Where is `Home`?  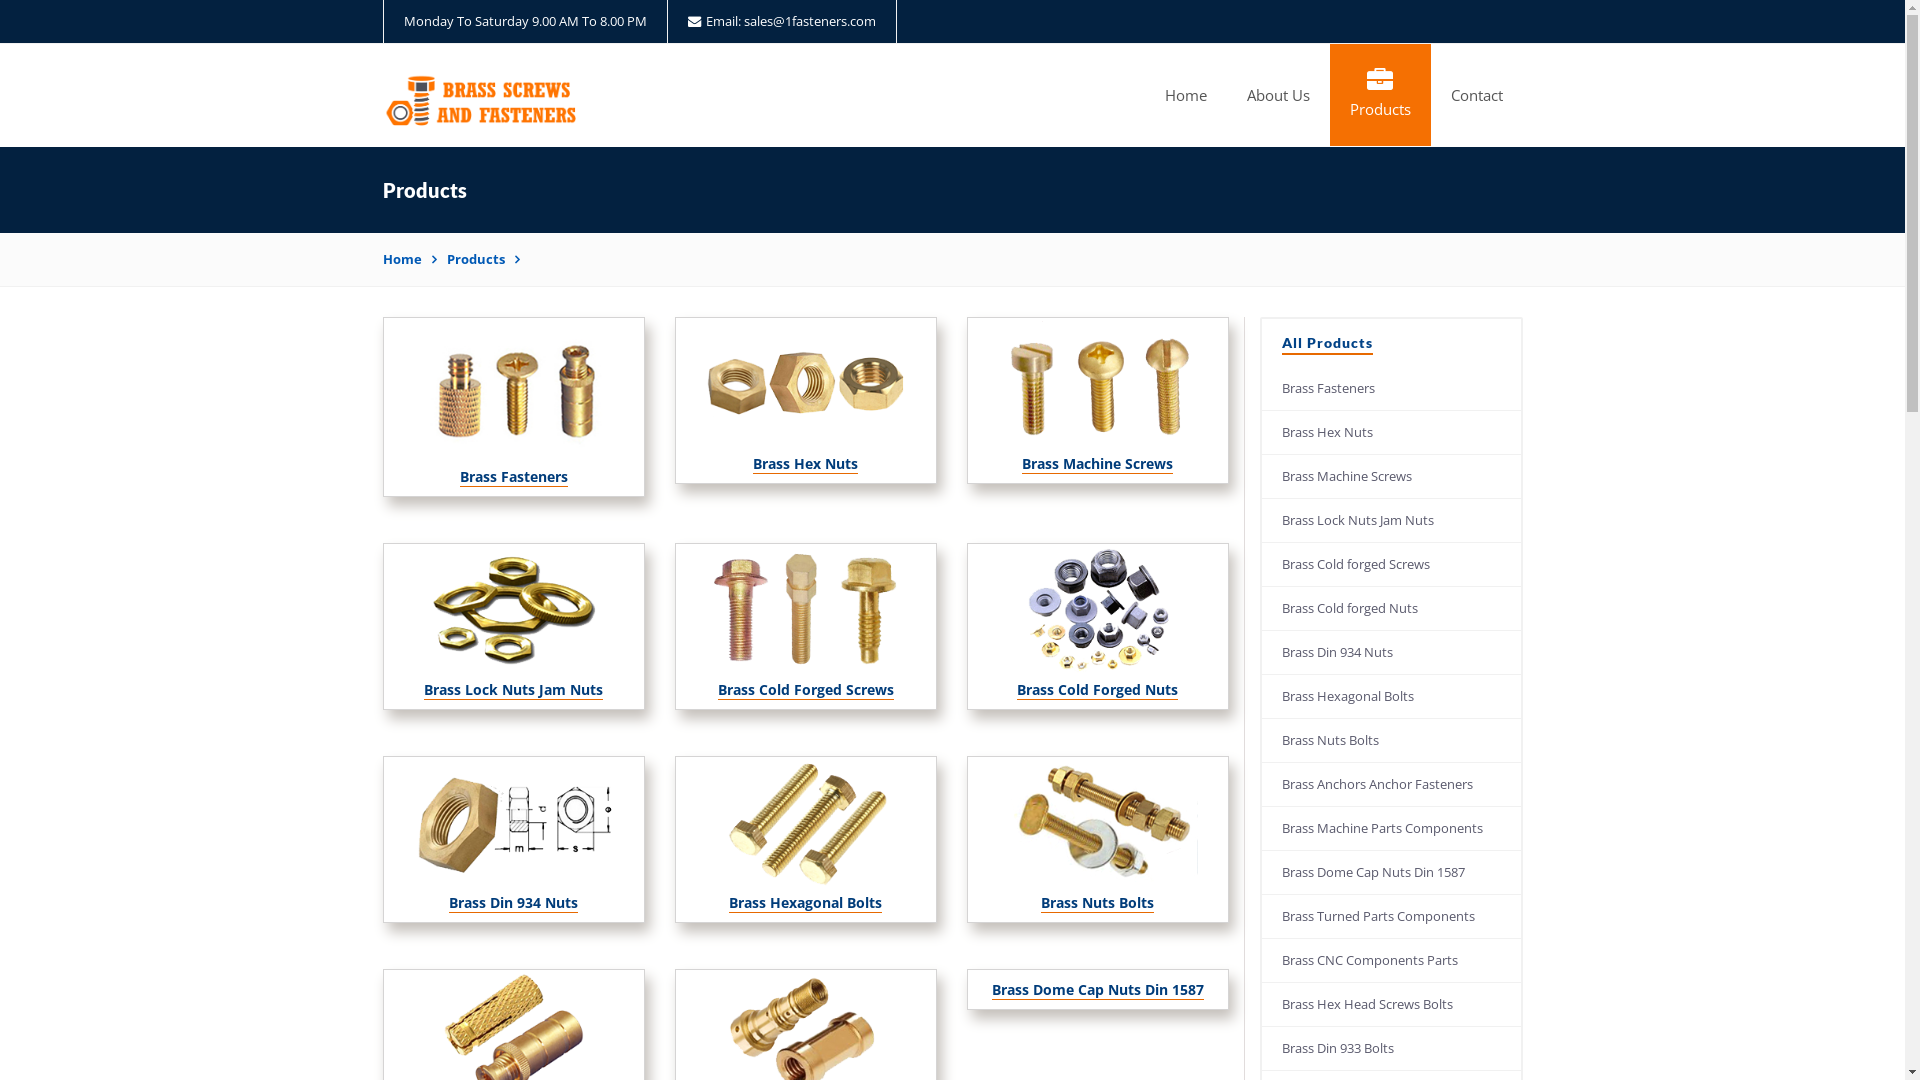 Home is located at coordinates (1185, 95).